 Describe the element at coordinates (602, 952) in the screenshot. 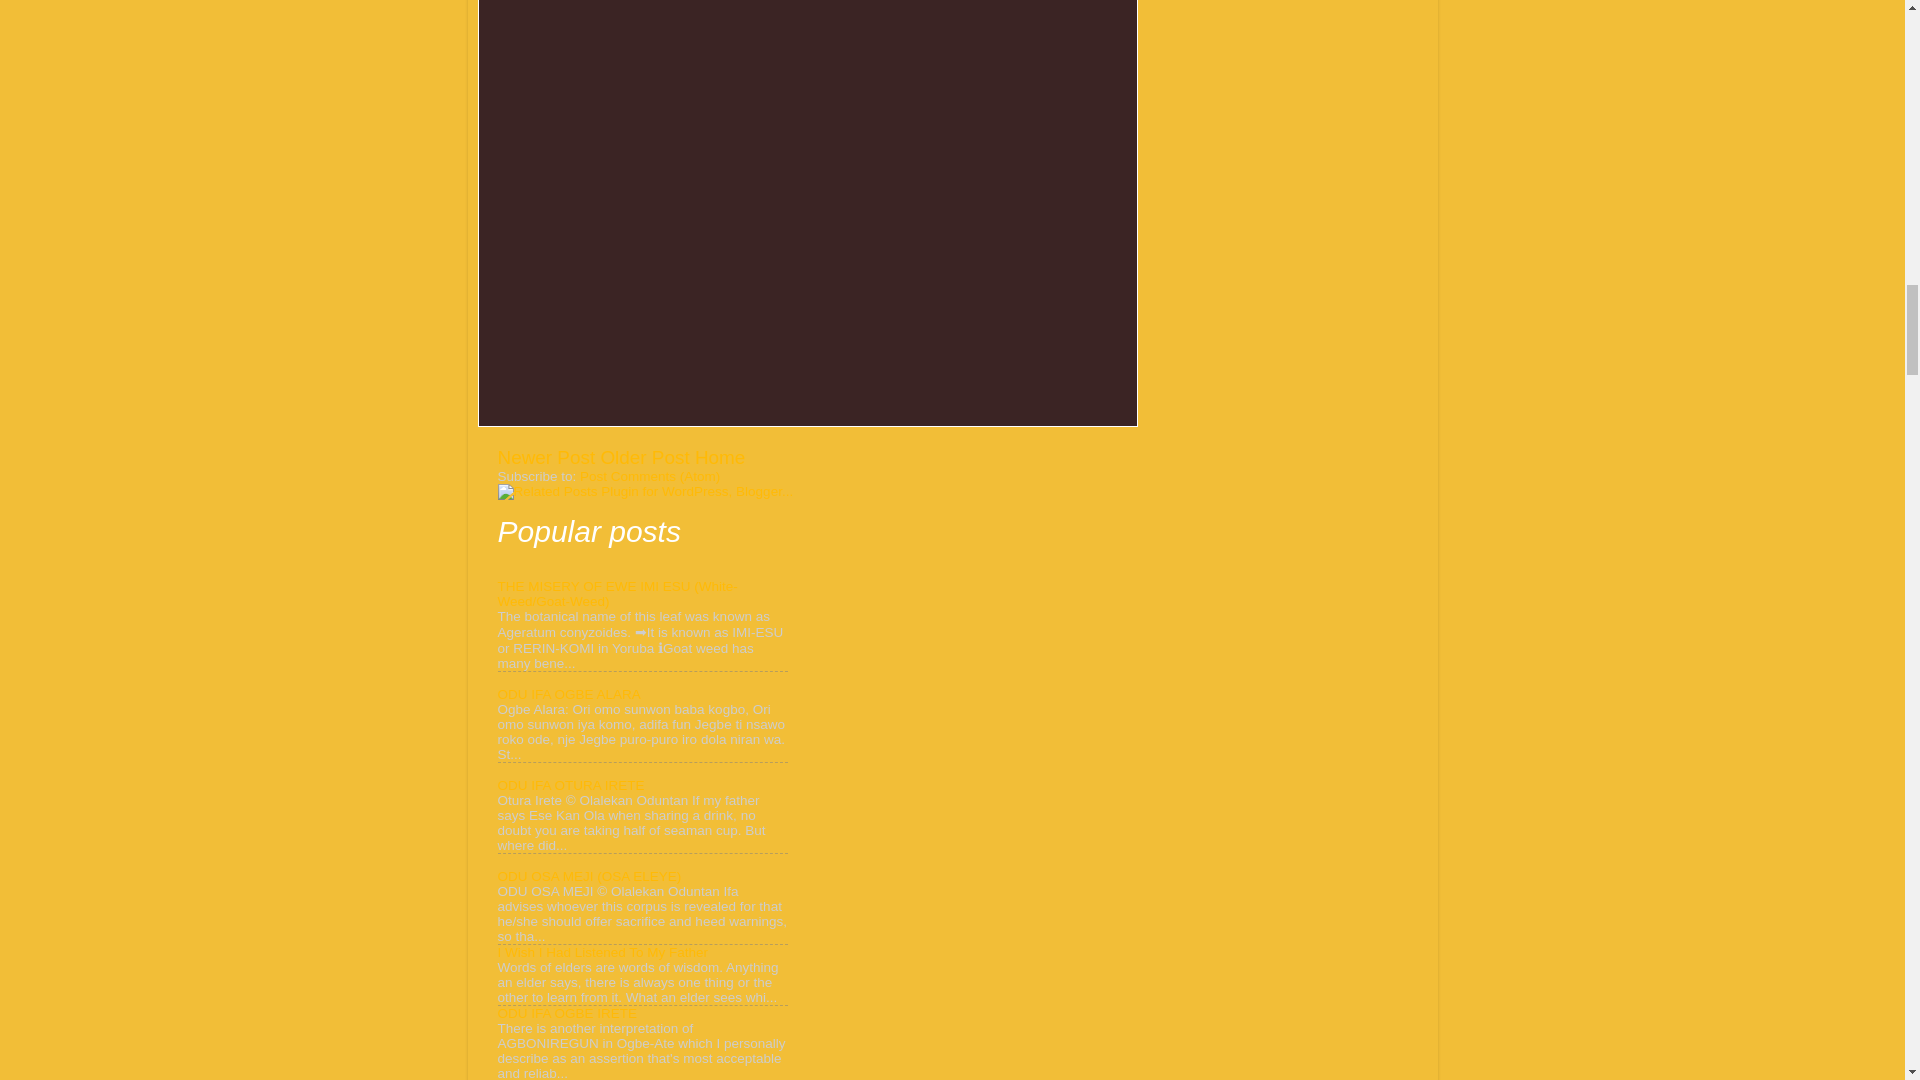

I see `I Wish I Had Listened To My Father` at that location.